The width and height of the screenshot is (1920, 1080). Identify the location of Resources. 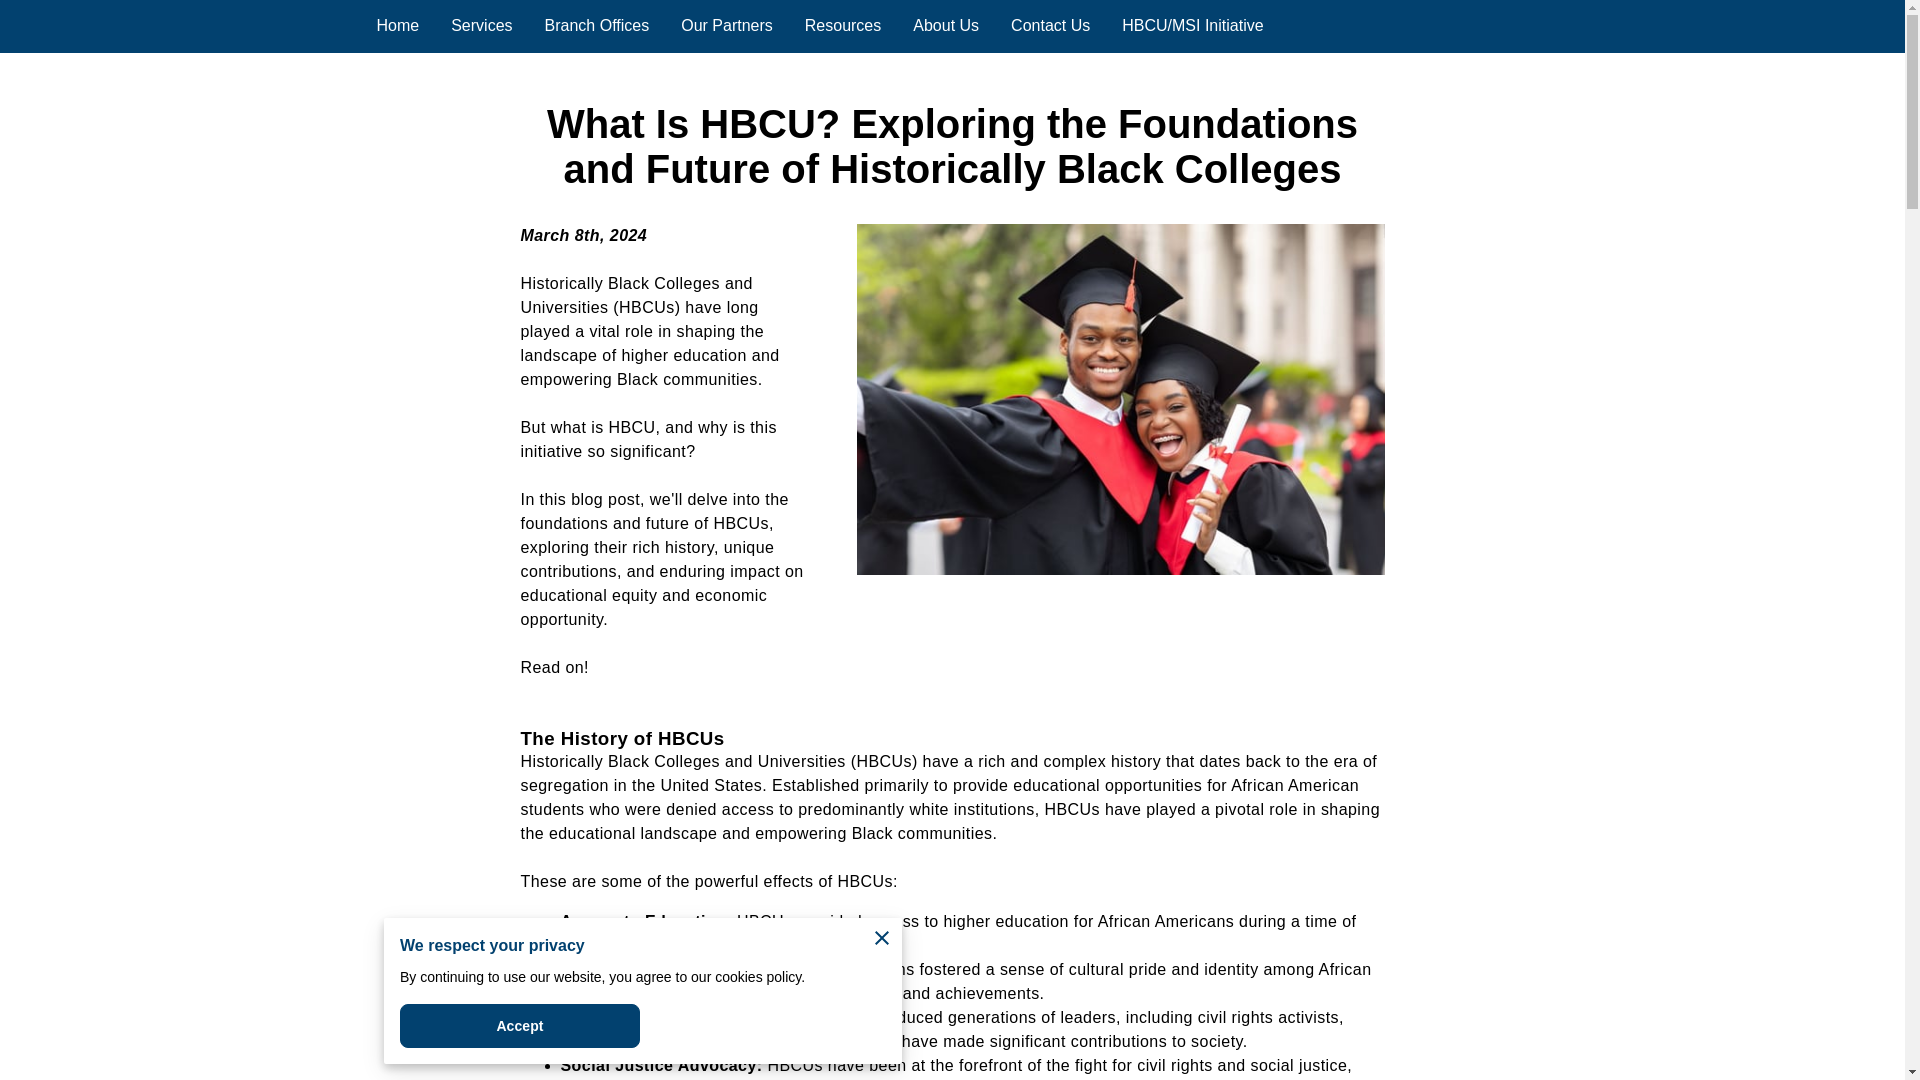
(842, 26).